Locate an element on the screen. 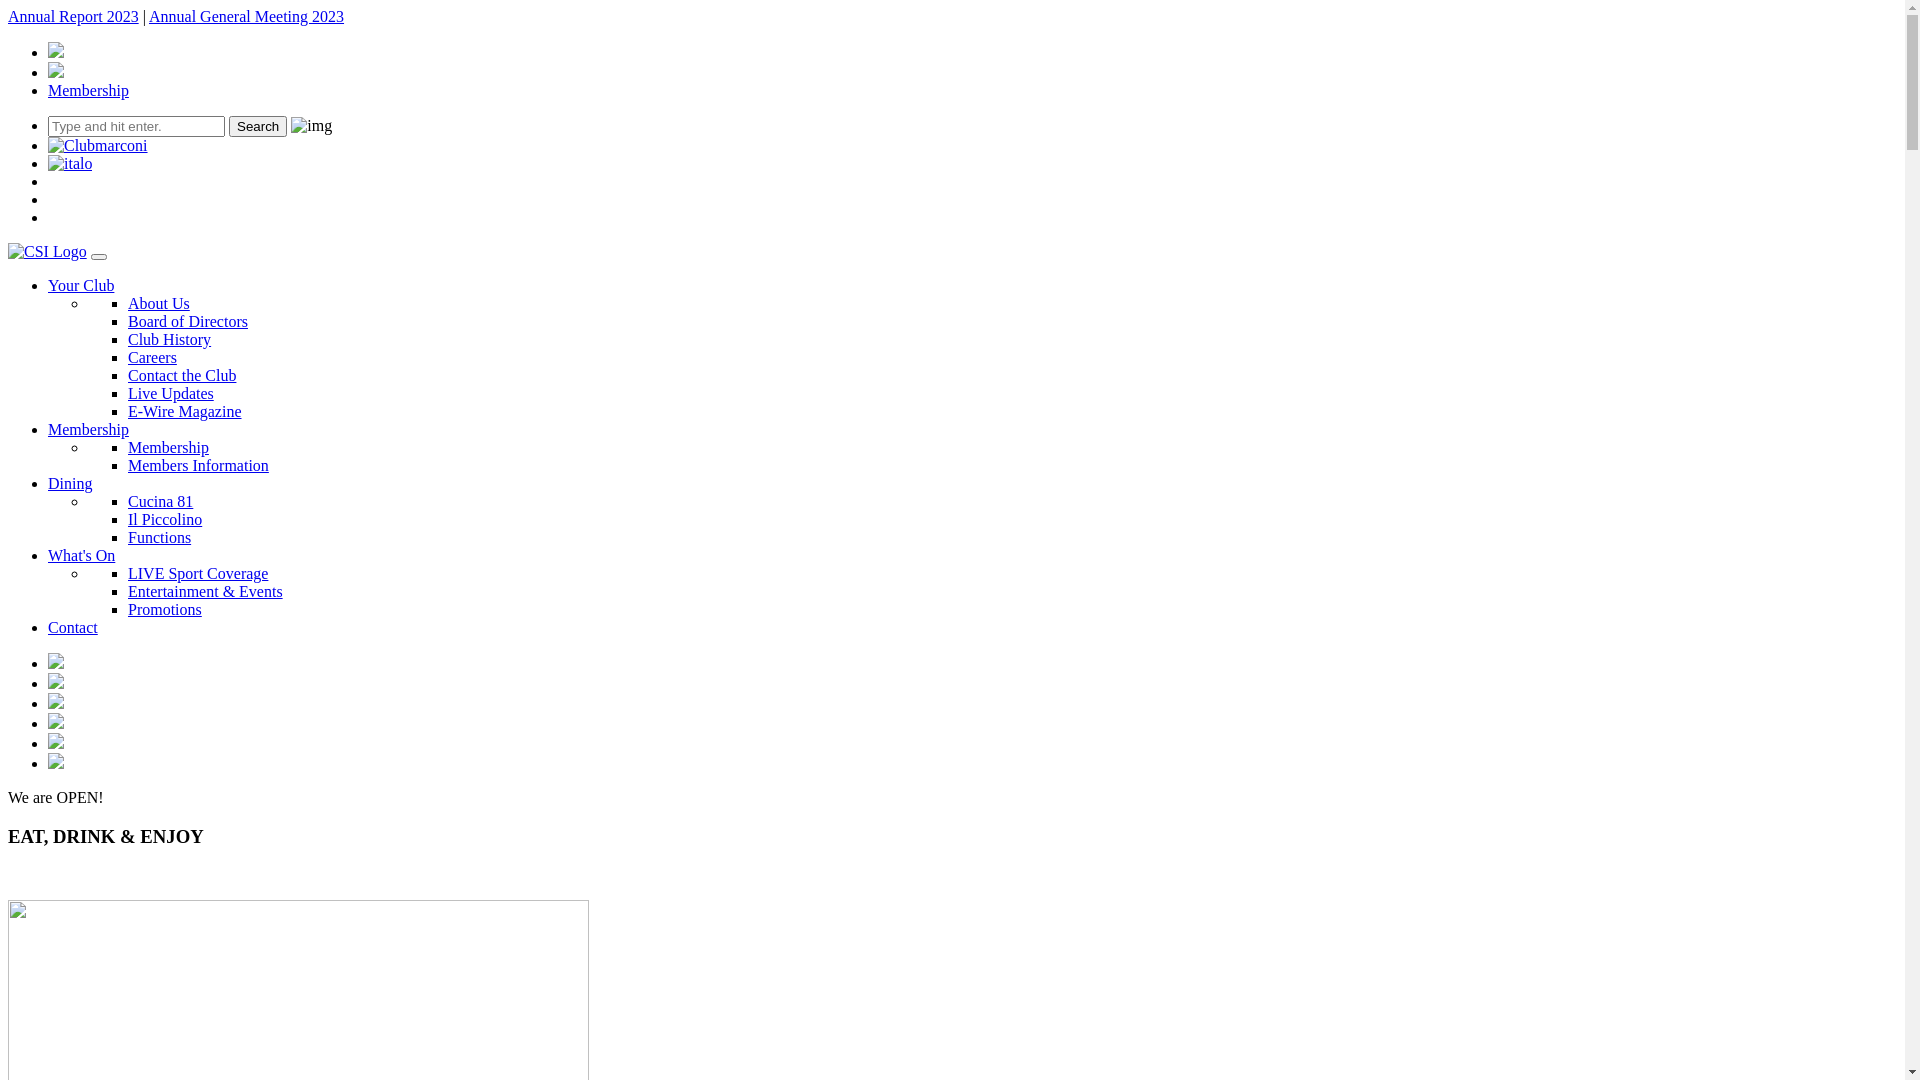 The height and width of the screenshot is (1080, 1920). Club History is located at coordinates (170, 340).